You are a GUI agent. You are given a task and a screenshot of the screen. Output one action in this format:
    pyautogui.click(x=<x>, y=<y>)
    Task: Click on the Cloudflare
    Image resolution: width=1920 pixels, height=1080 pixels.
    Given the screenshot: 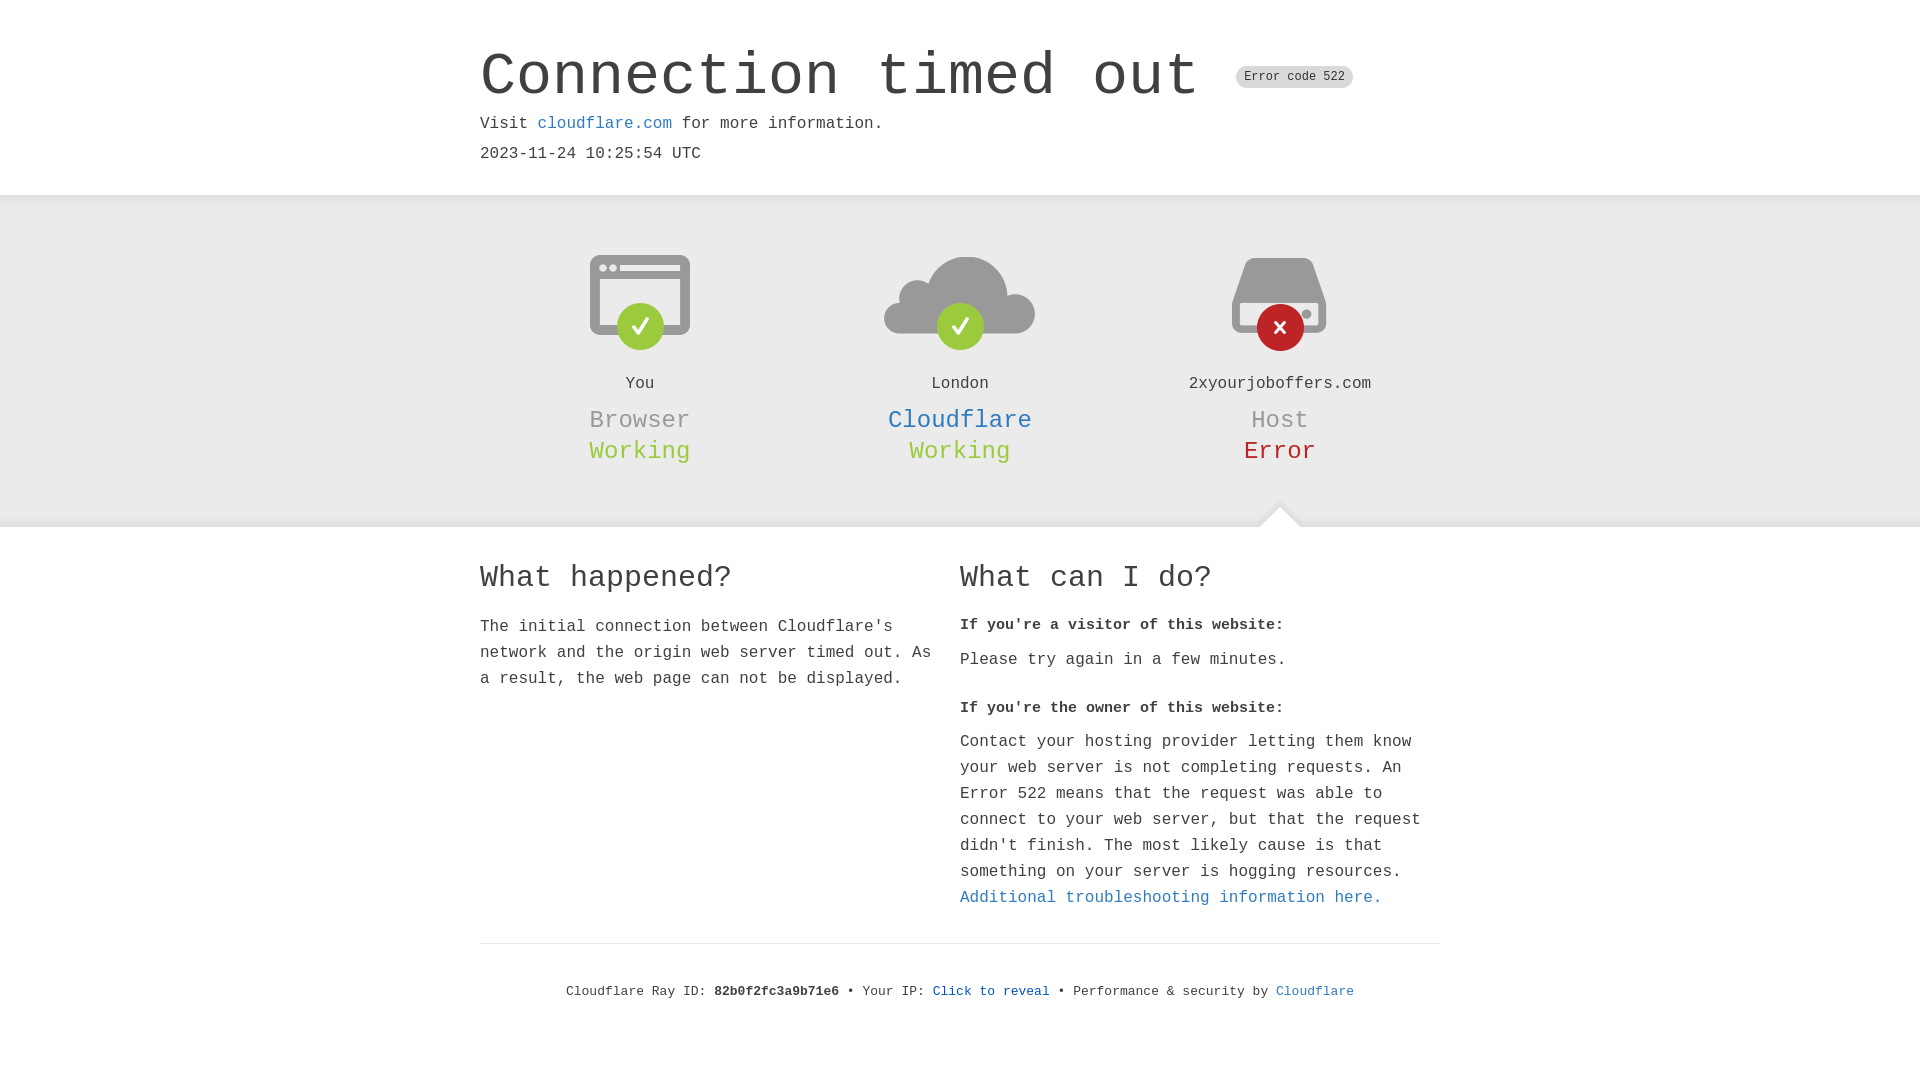 What is the action you would take?
    pyautogui.click(x=960, y=420)
    